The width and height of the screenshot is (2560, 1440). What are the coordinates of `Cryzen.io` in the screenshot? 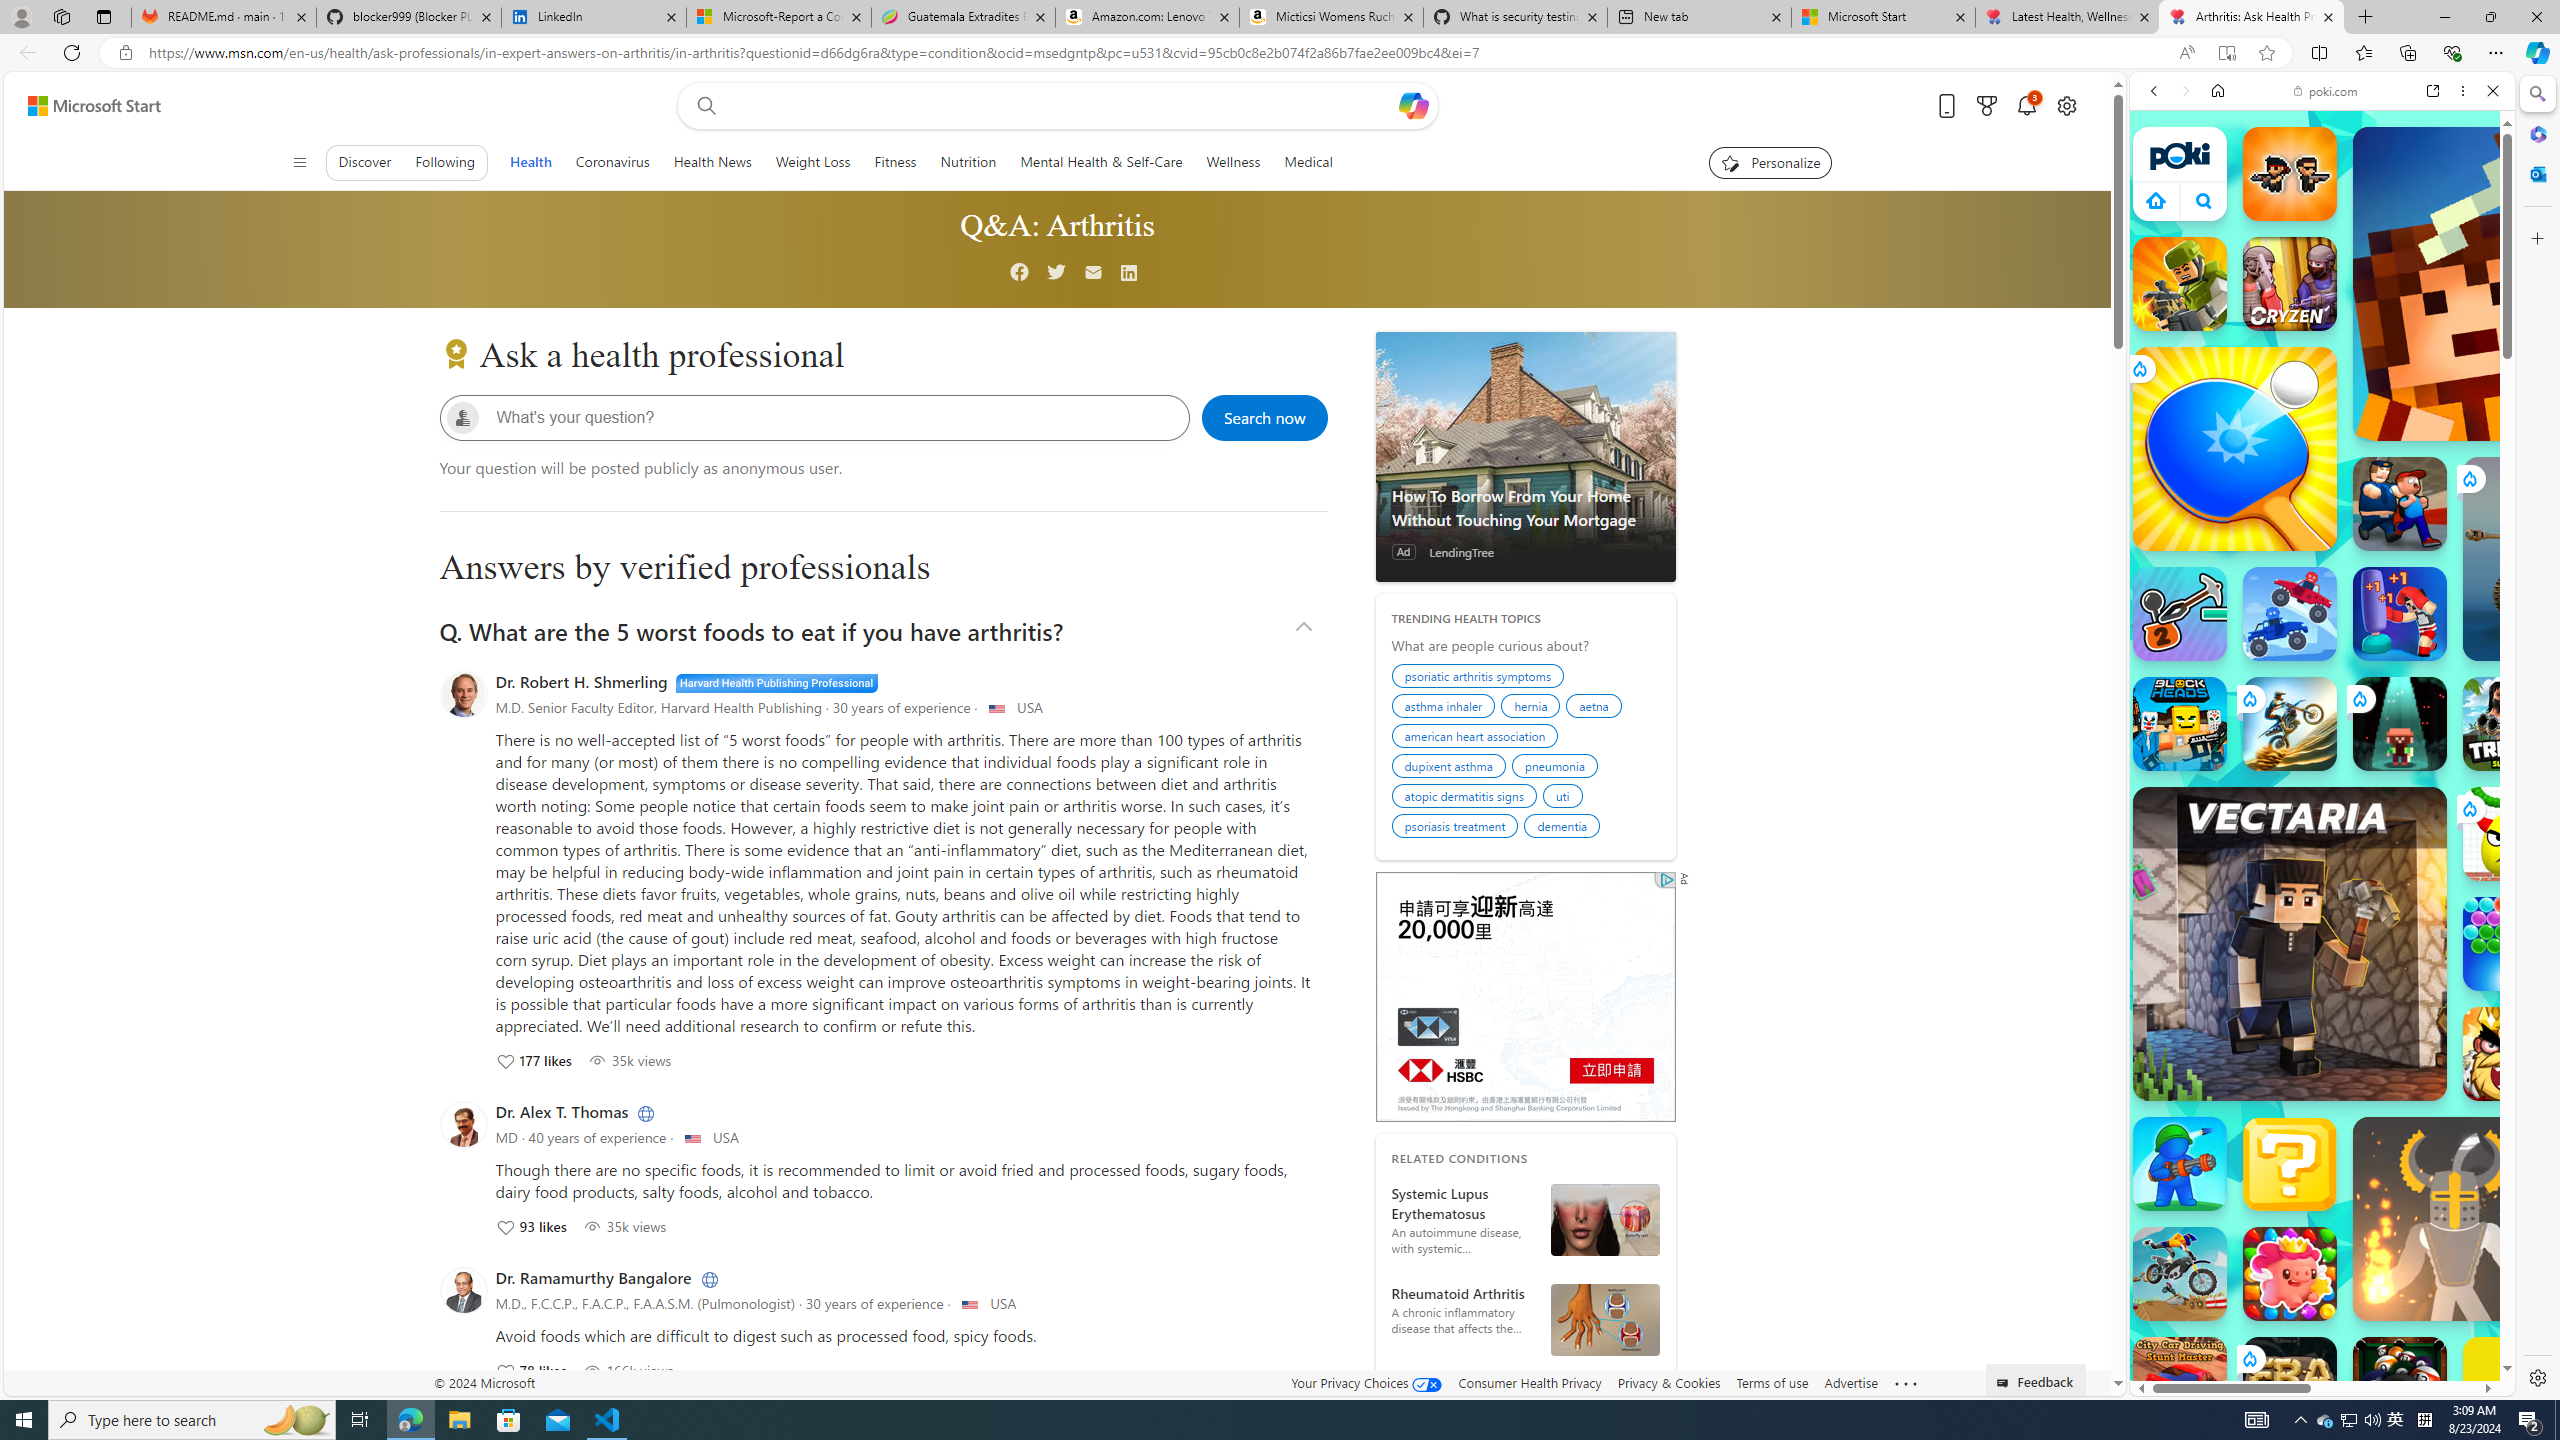 It's located at (2290, 284).